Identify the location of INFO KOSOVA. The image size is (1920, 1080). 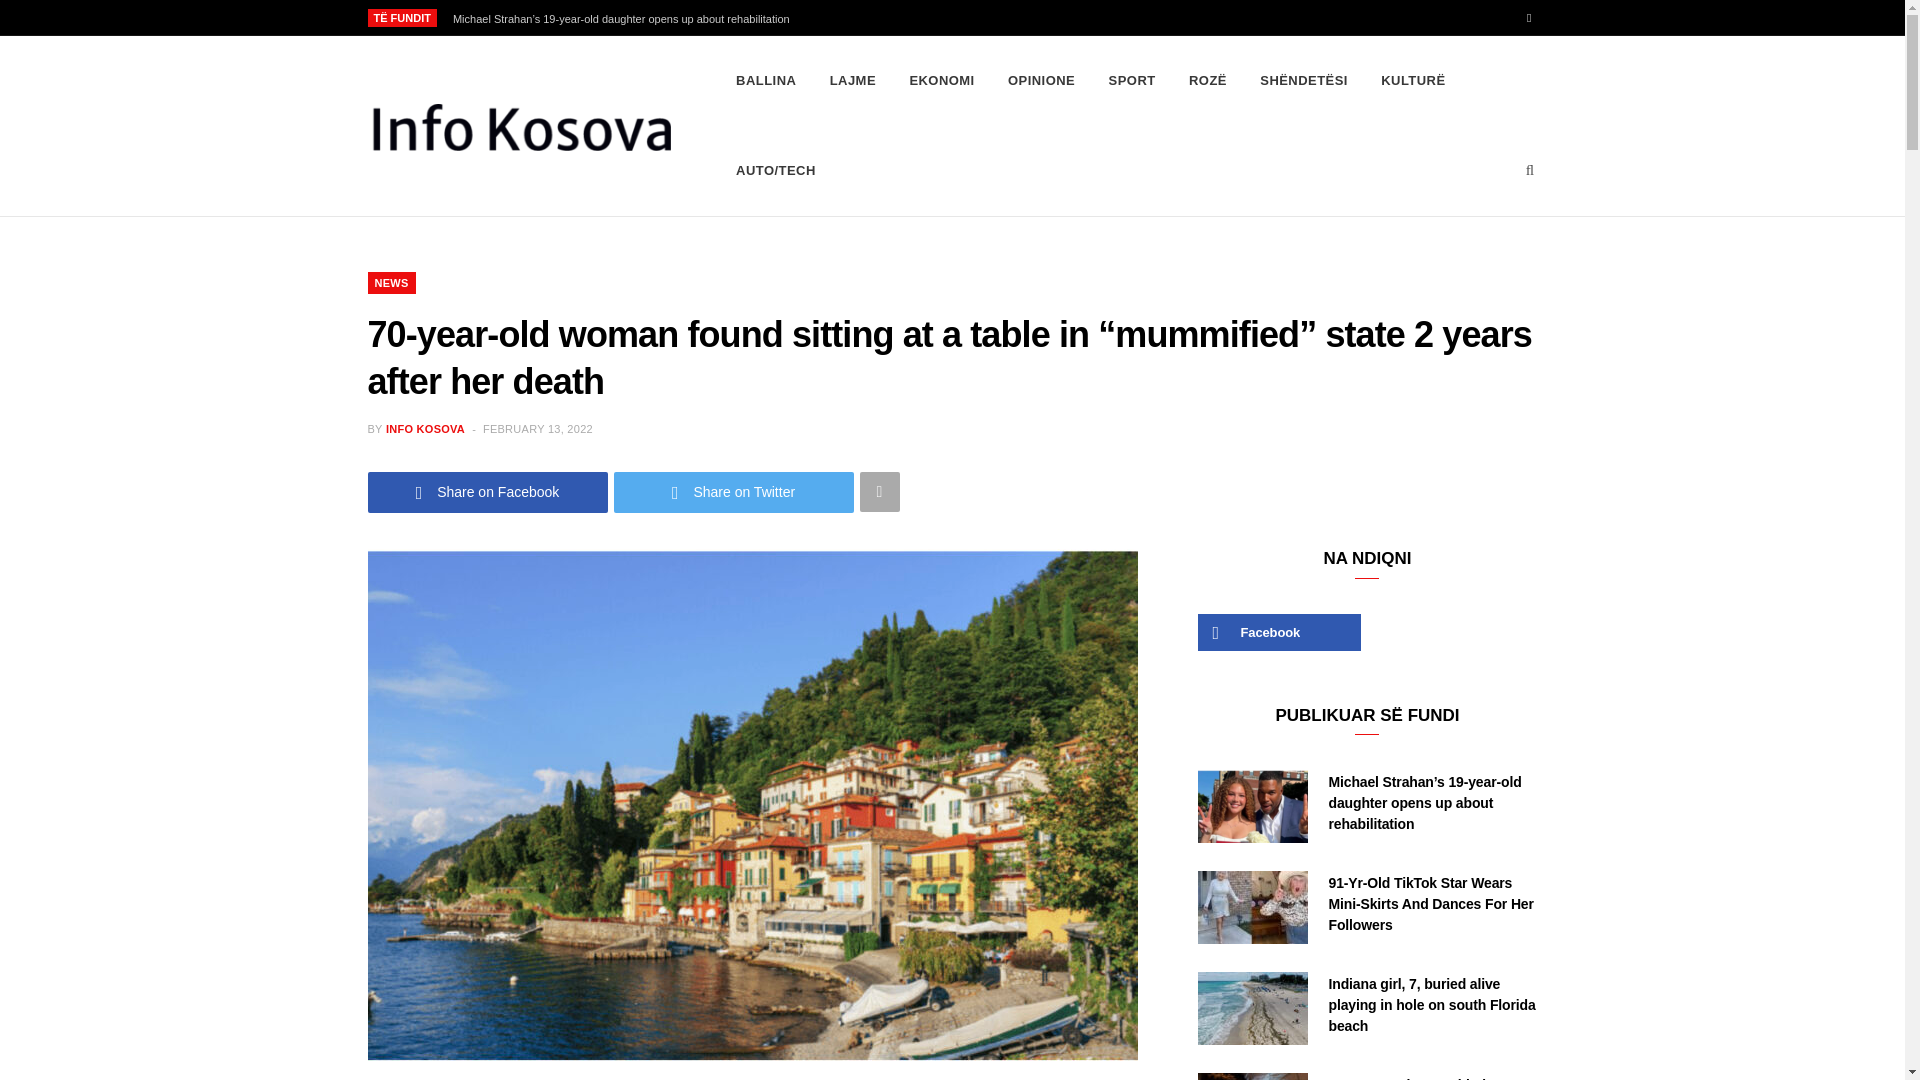
(424, 429).